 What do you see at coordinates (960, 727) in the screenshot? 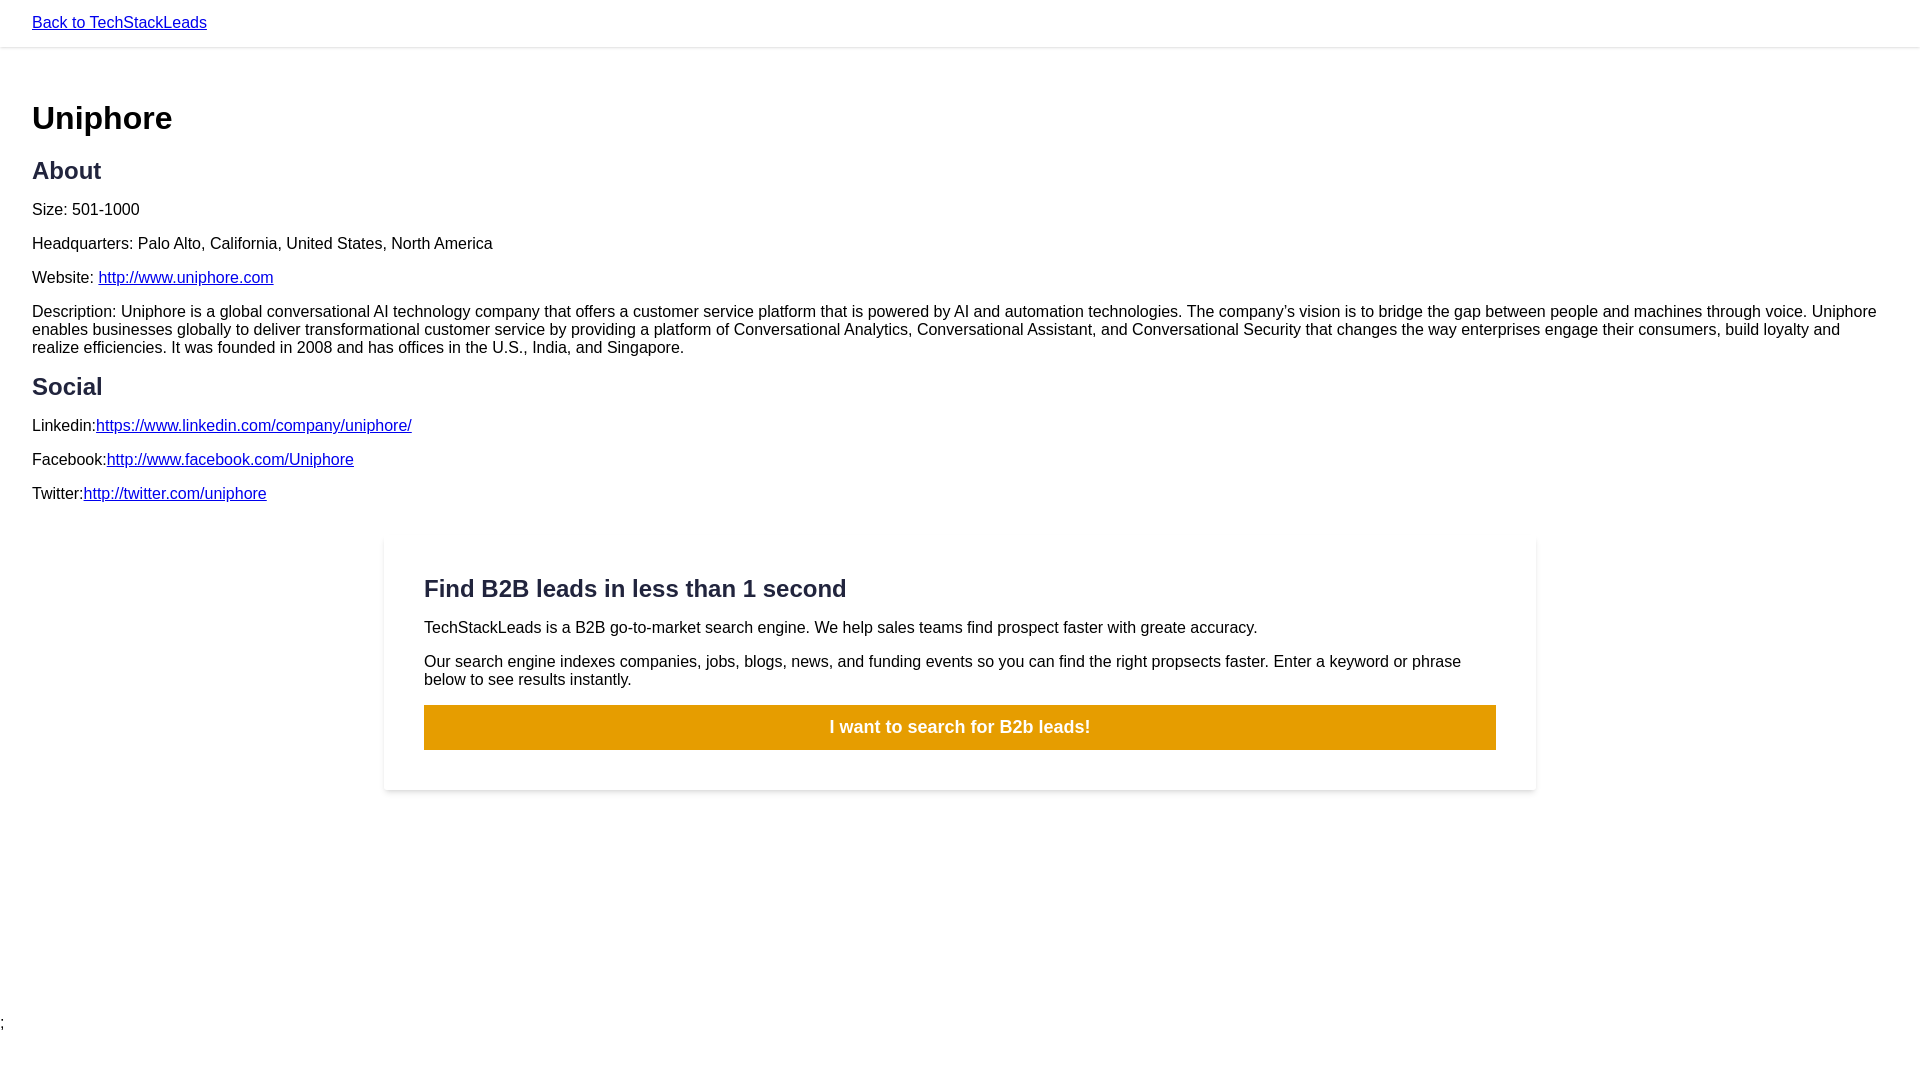
I see `I want to search for B2b leads!` at bounding box center [960, 727].